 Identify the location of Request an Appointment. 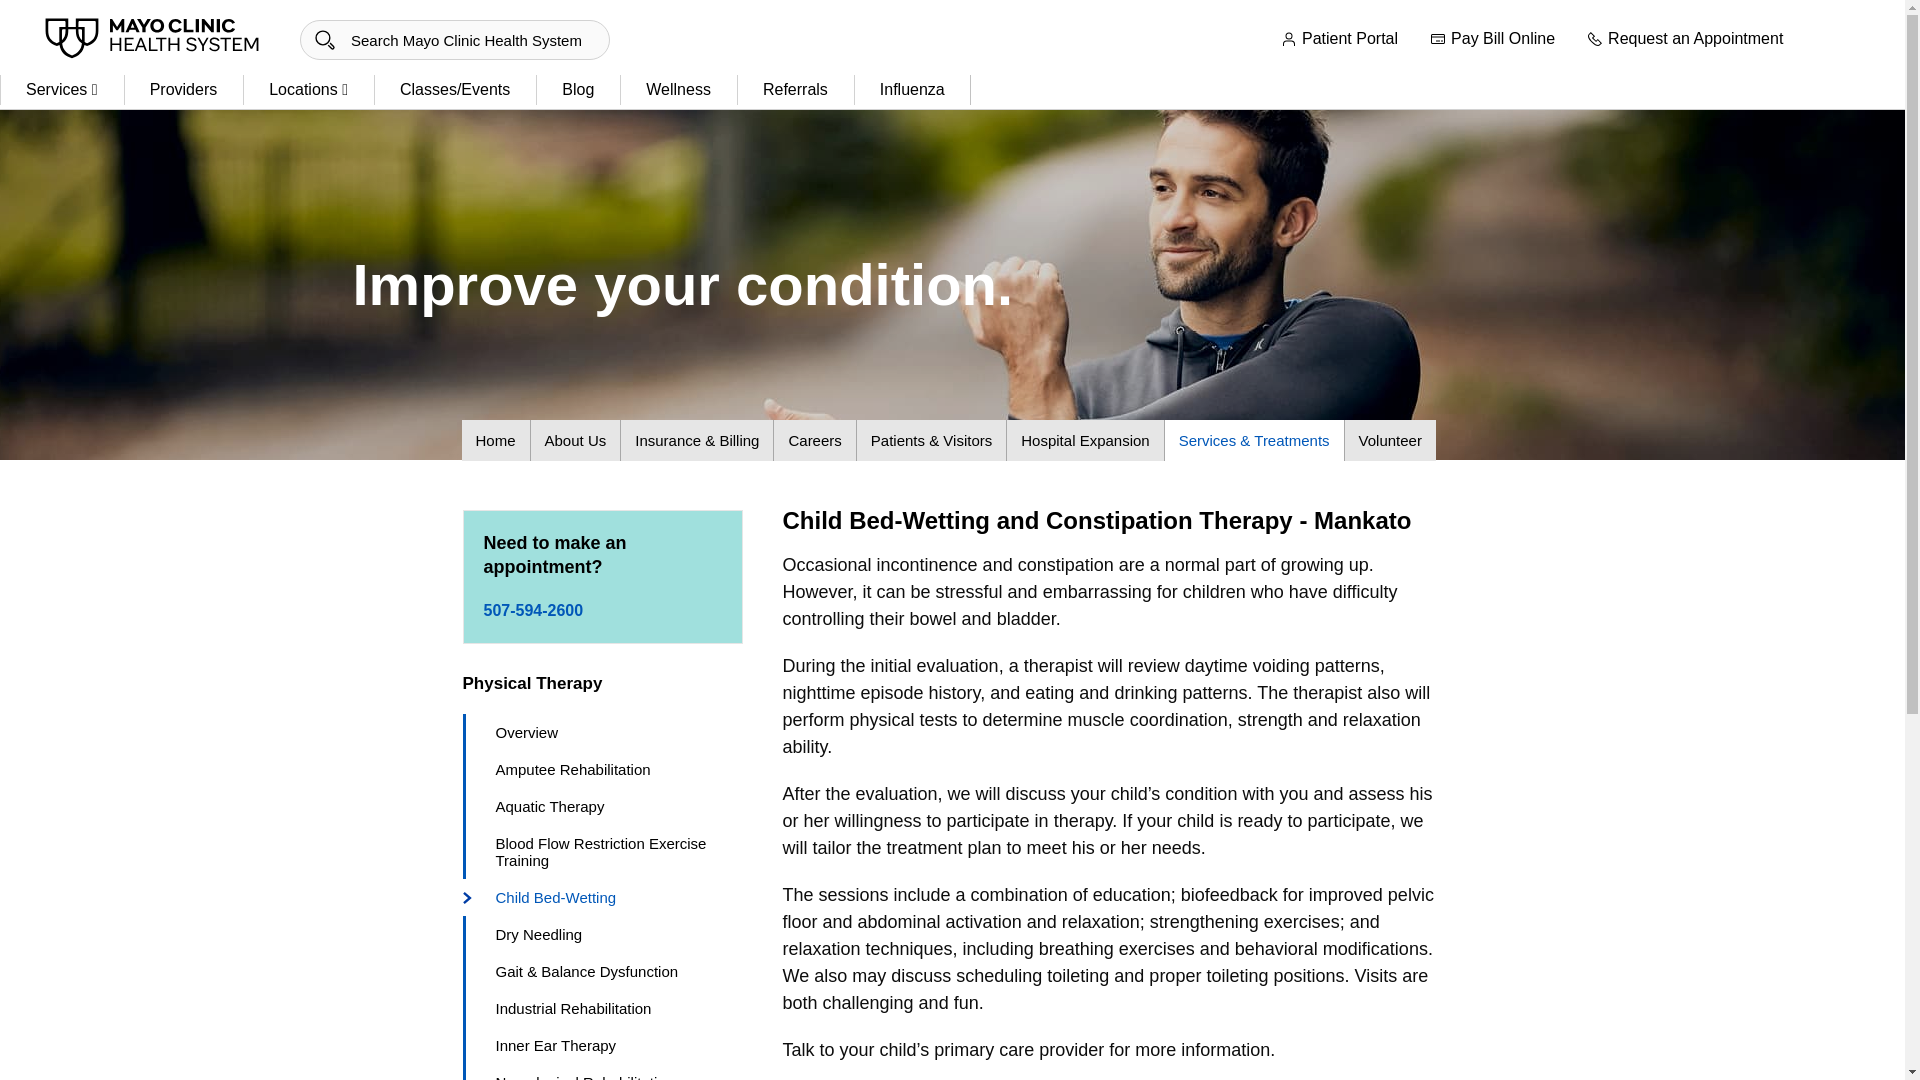
(1685, 40).